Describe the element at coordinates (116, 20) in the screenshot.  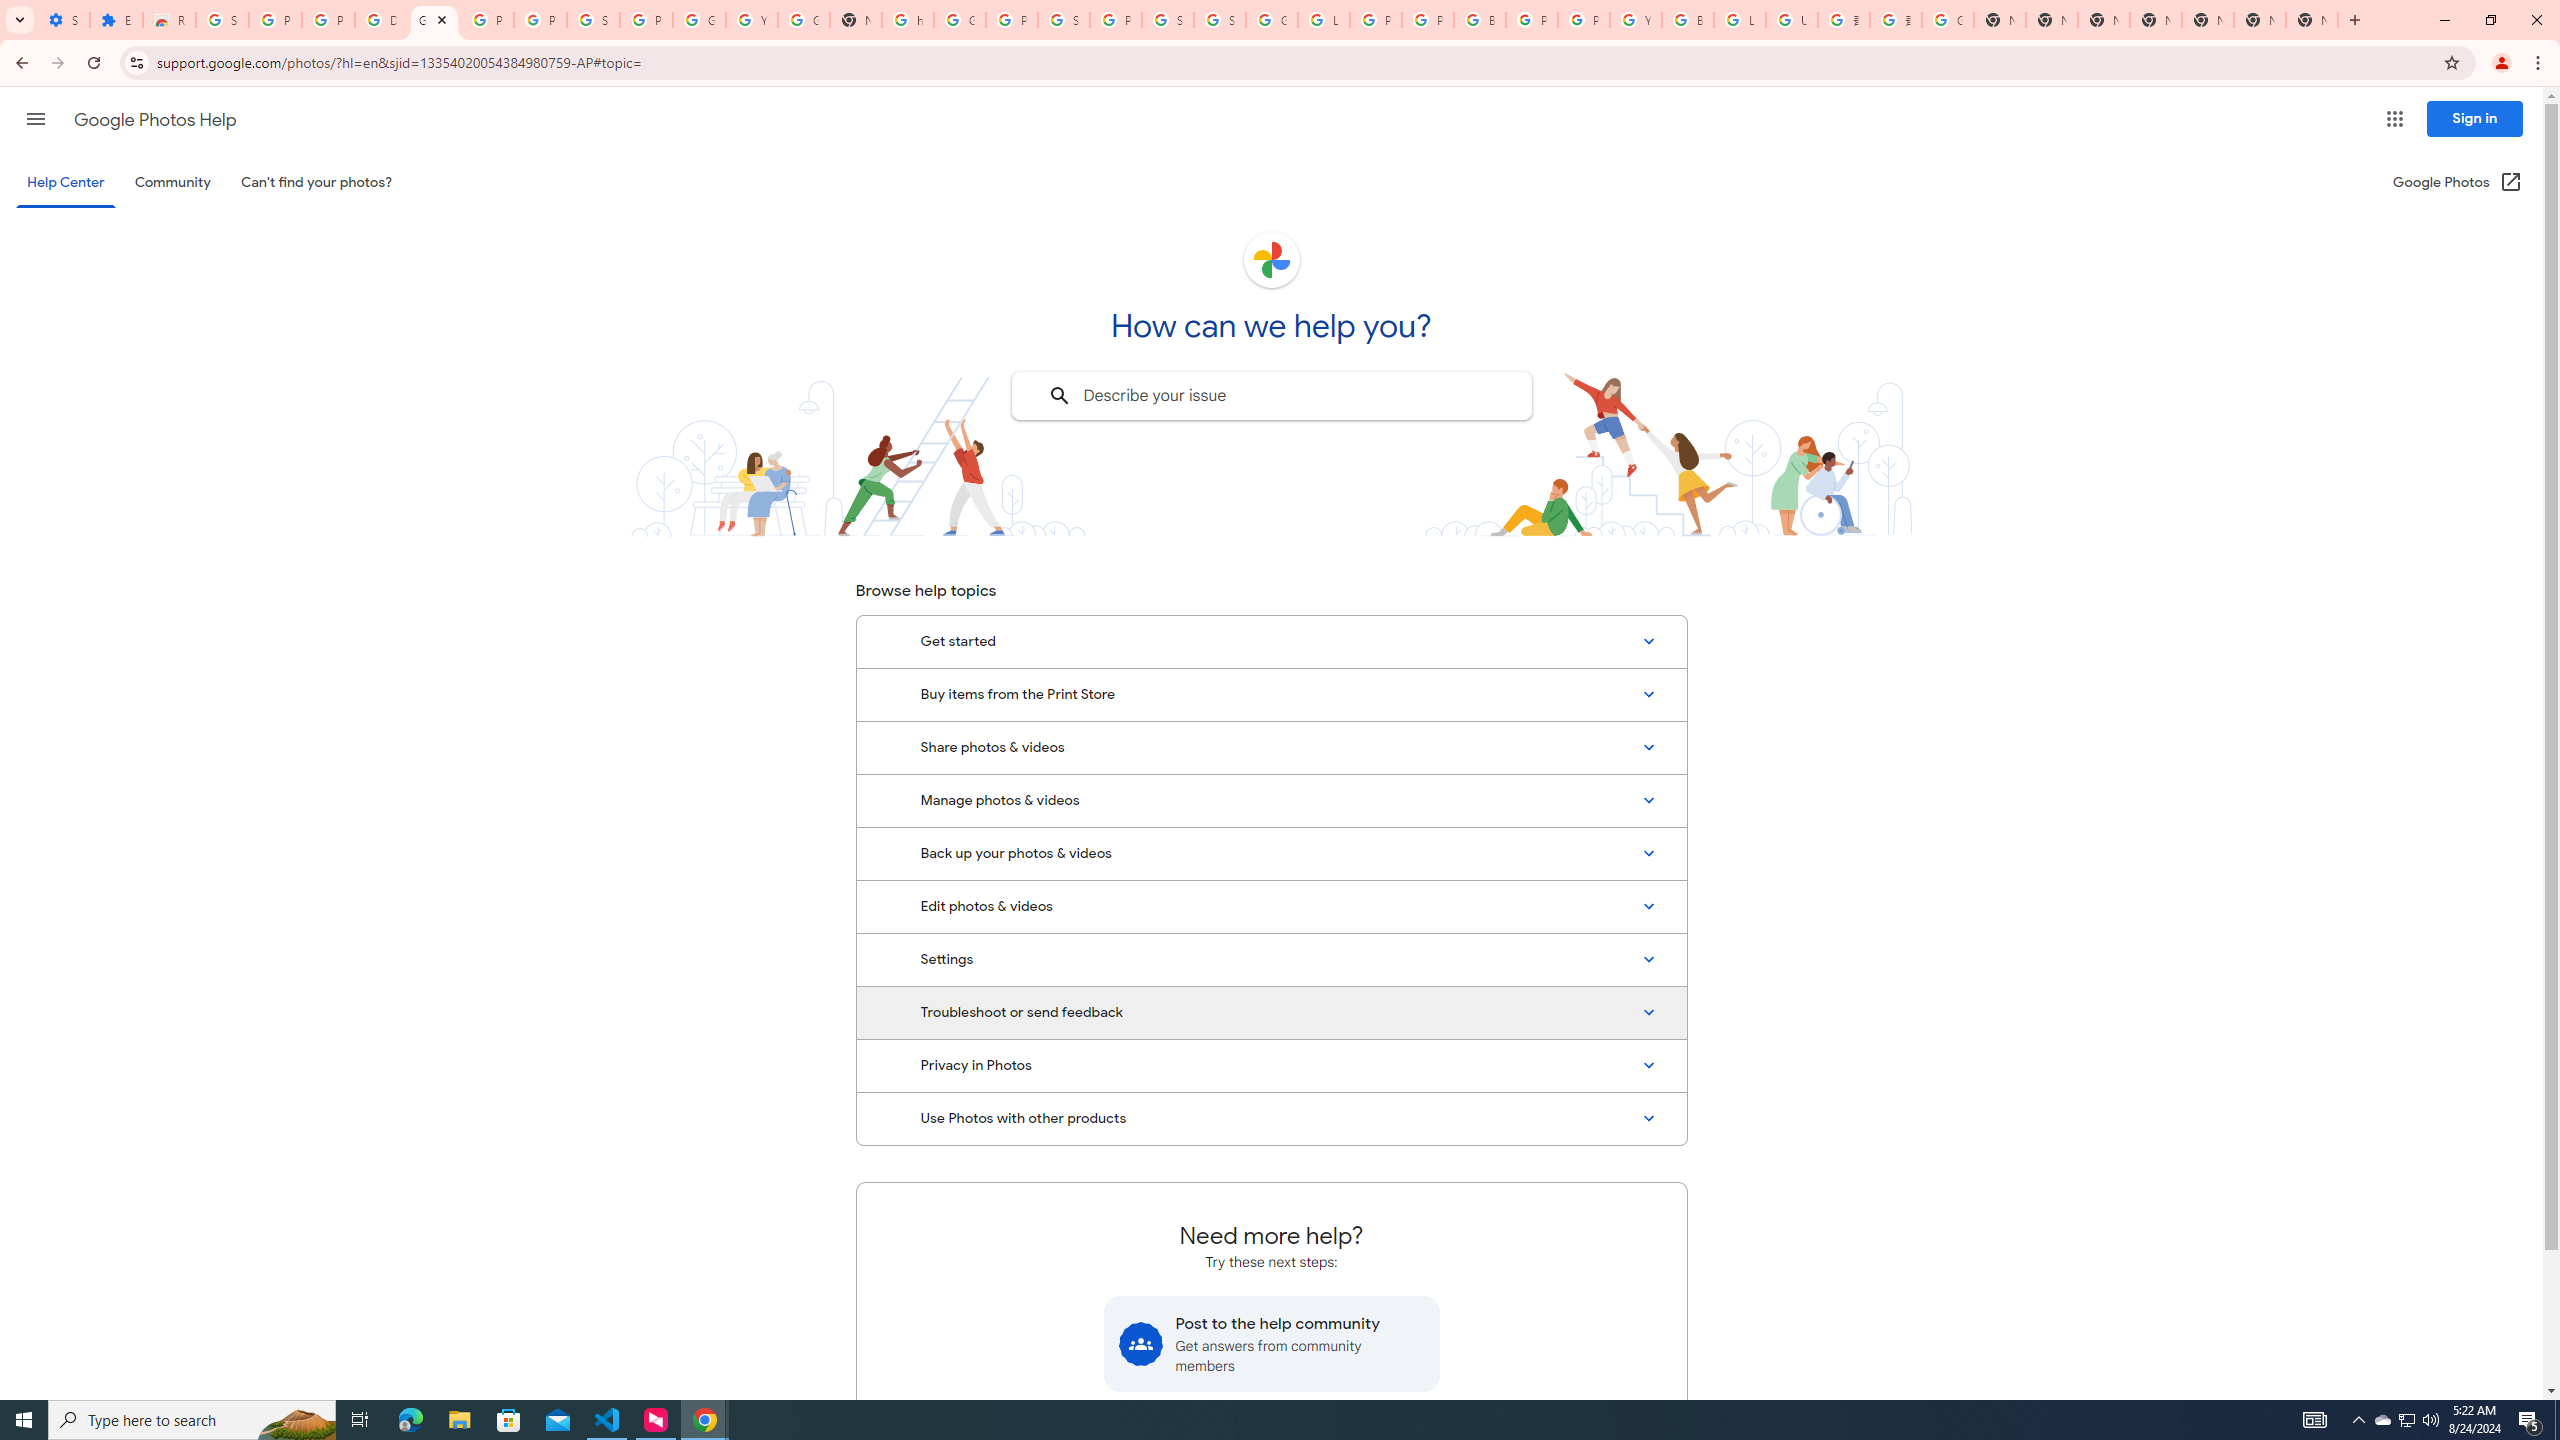
I see `Extensions` at that location.